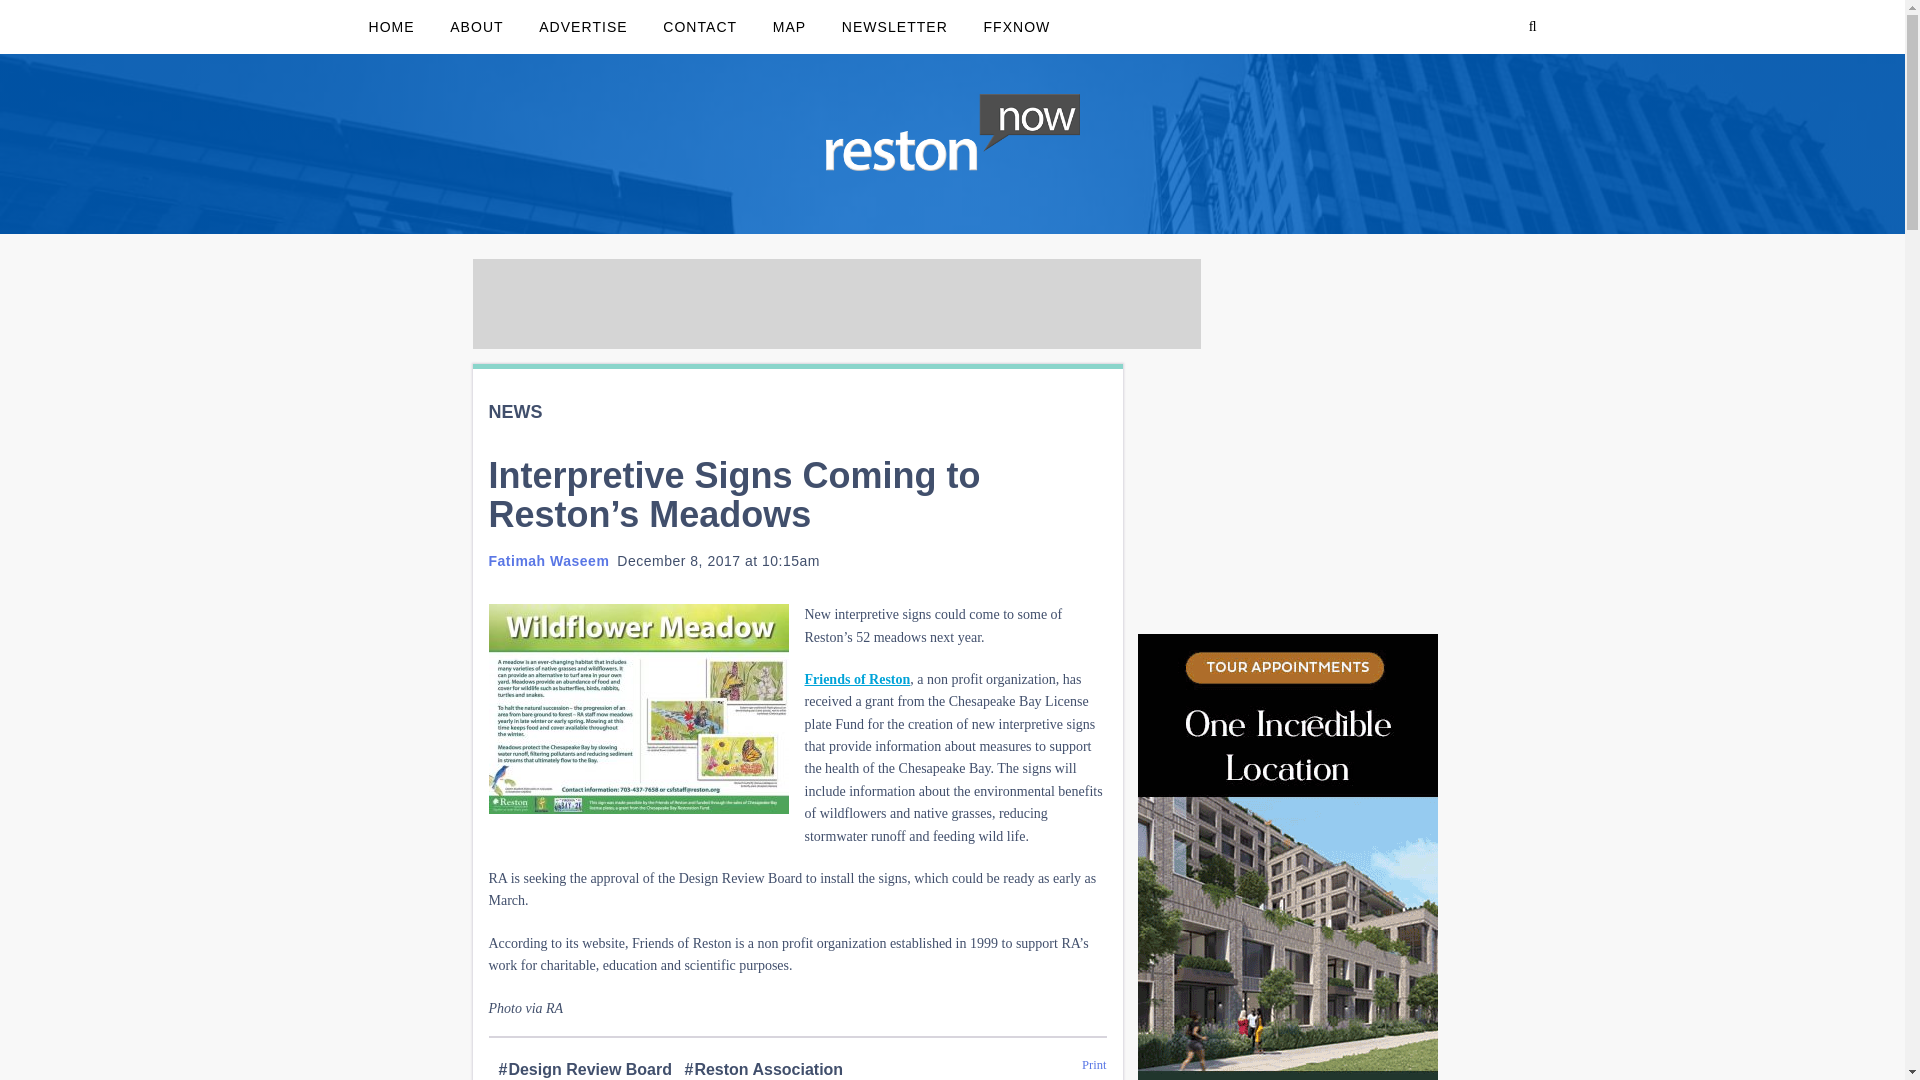 The height and width of the screenshot is (1080, 1920). I want to click on Friends of Reston, so click(857, 678).